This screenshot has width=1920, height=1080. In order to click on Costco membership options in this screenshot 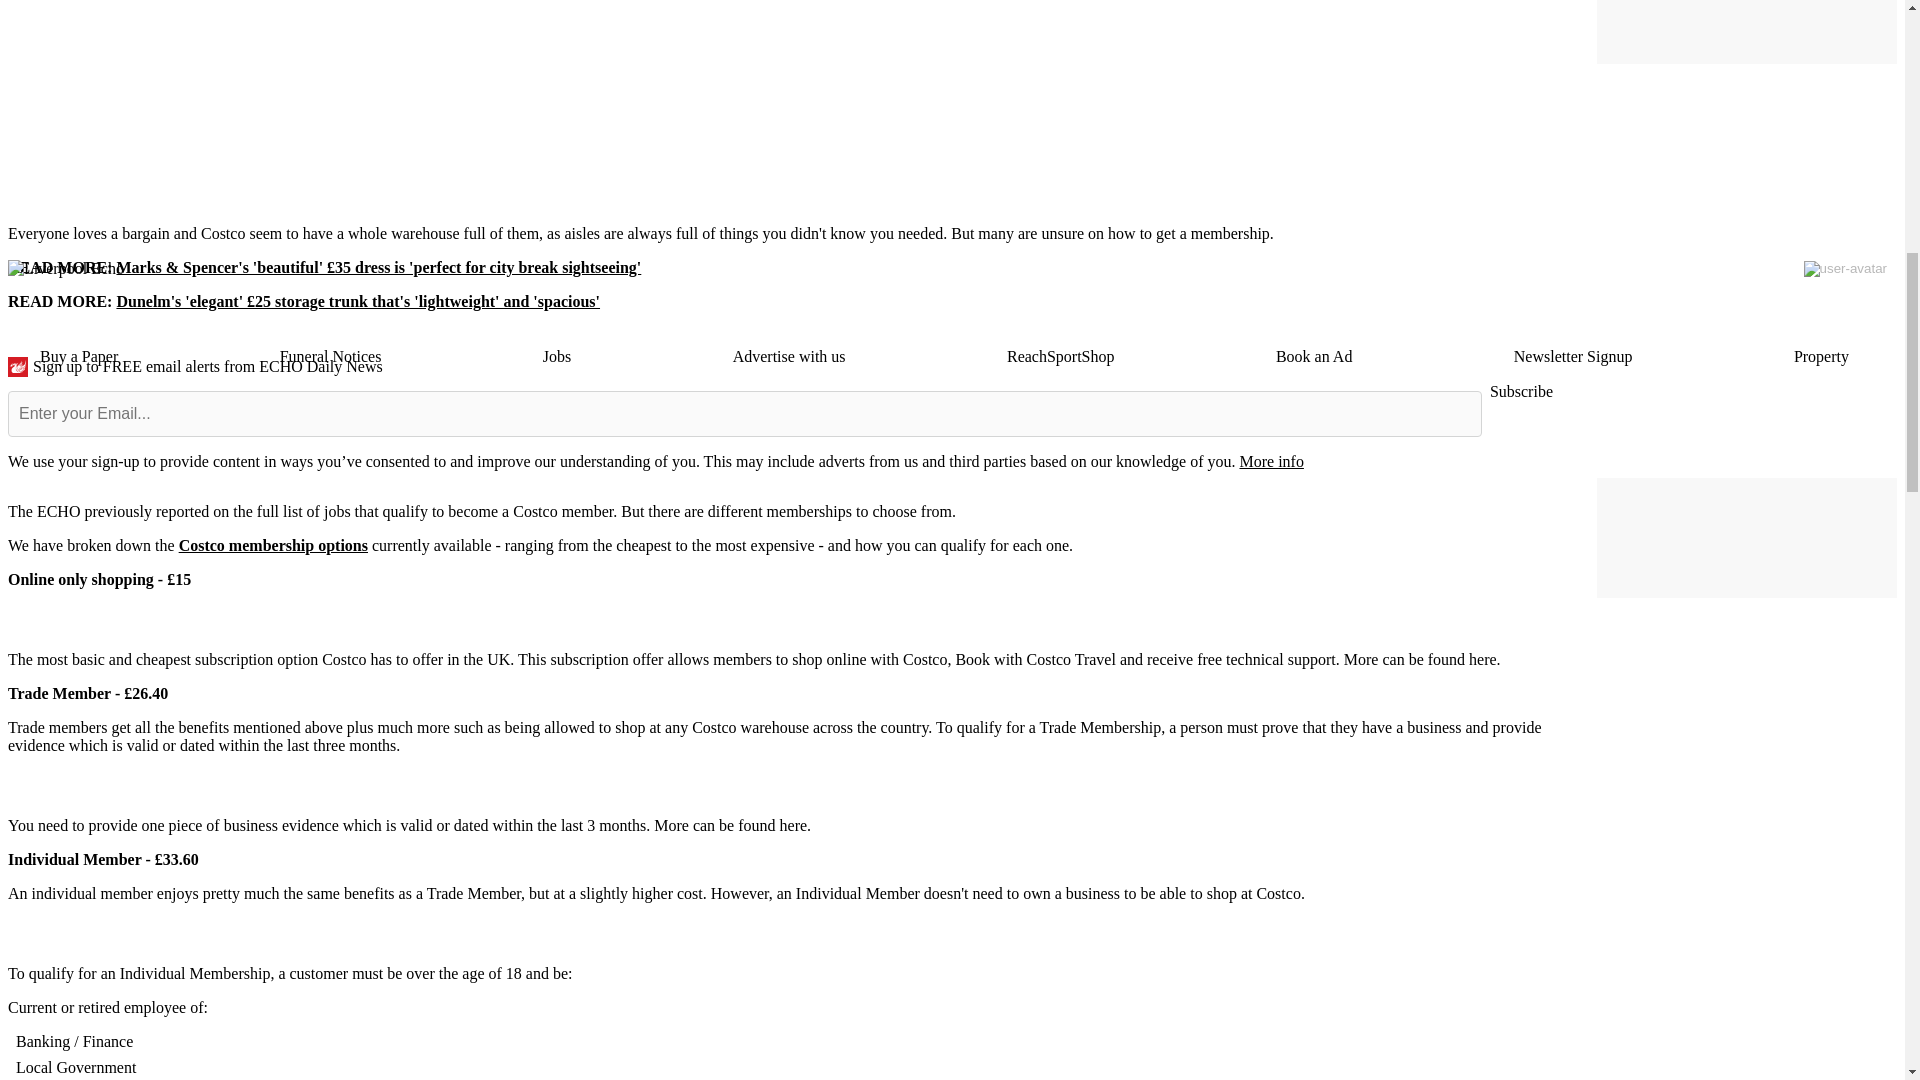, I will do `click(273, 545)`.